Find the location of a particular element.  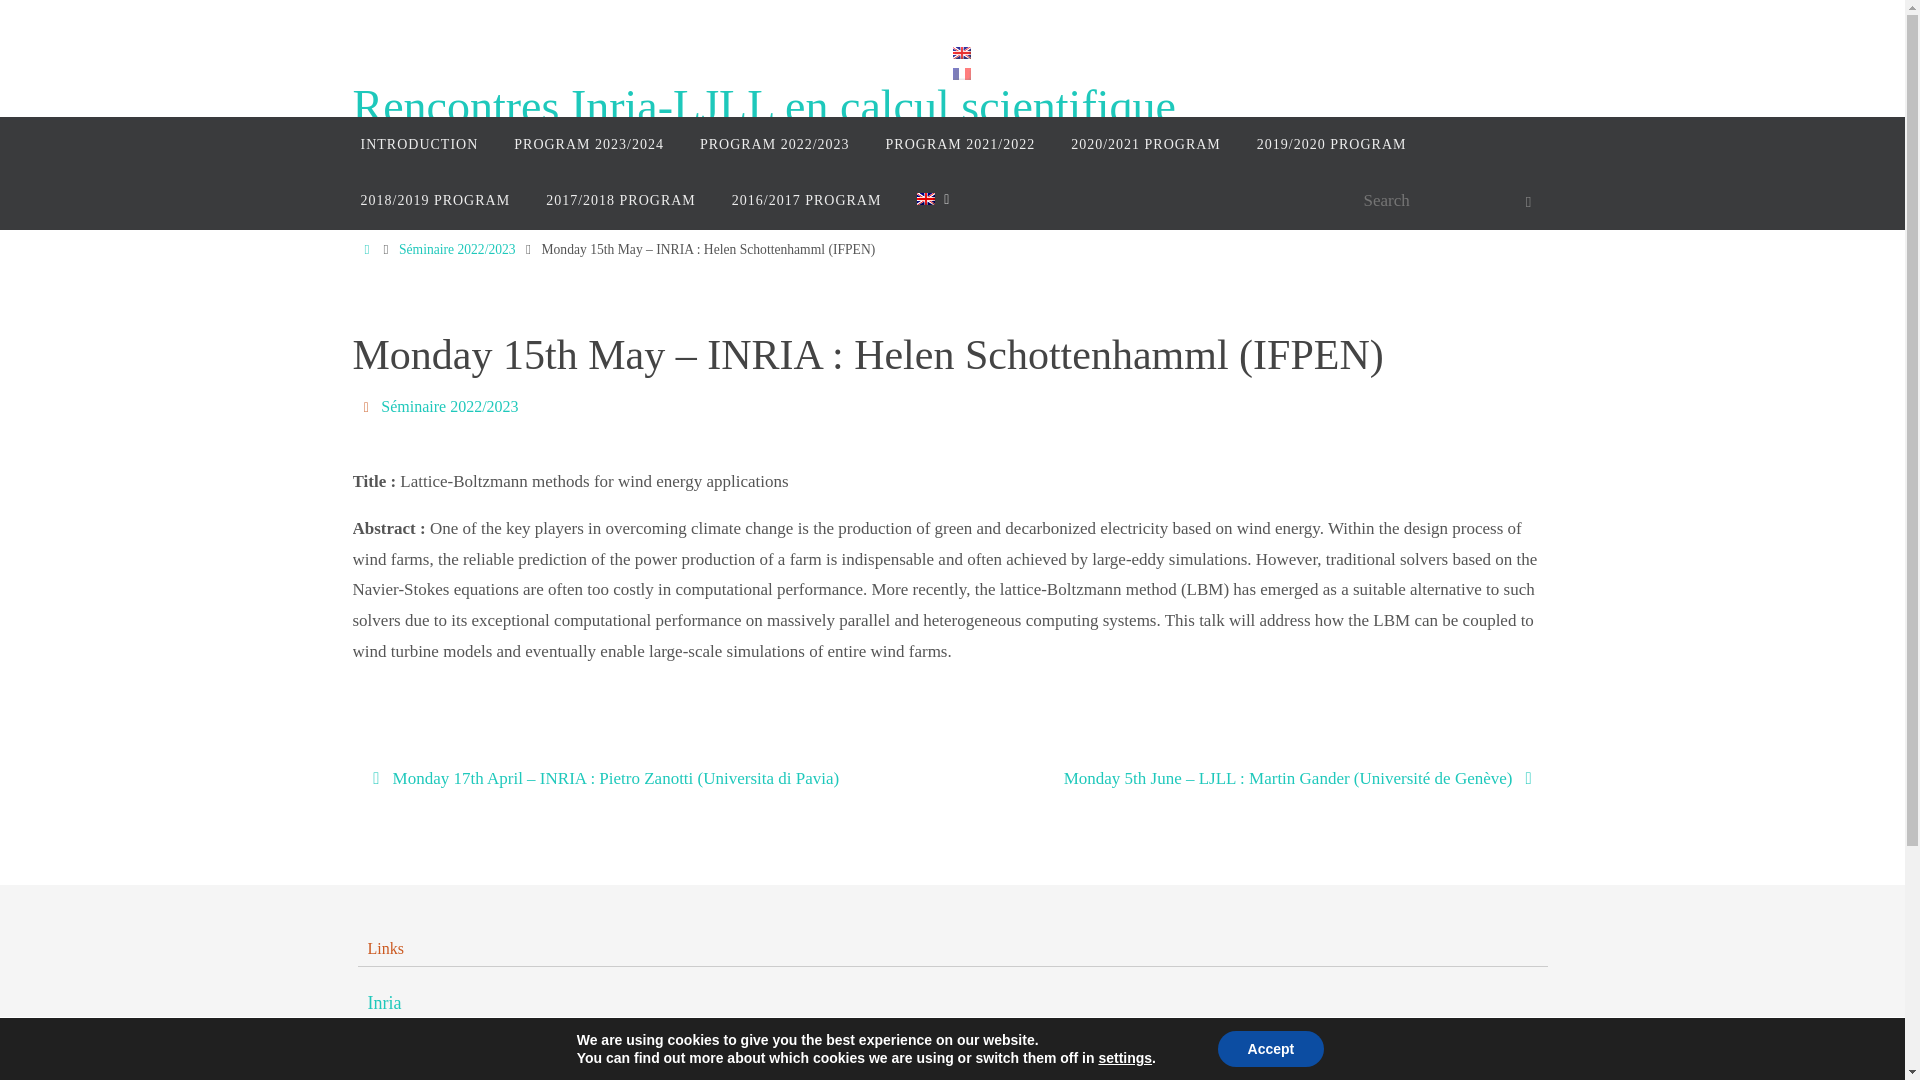

Categories is located at coordinates (368, 406).